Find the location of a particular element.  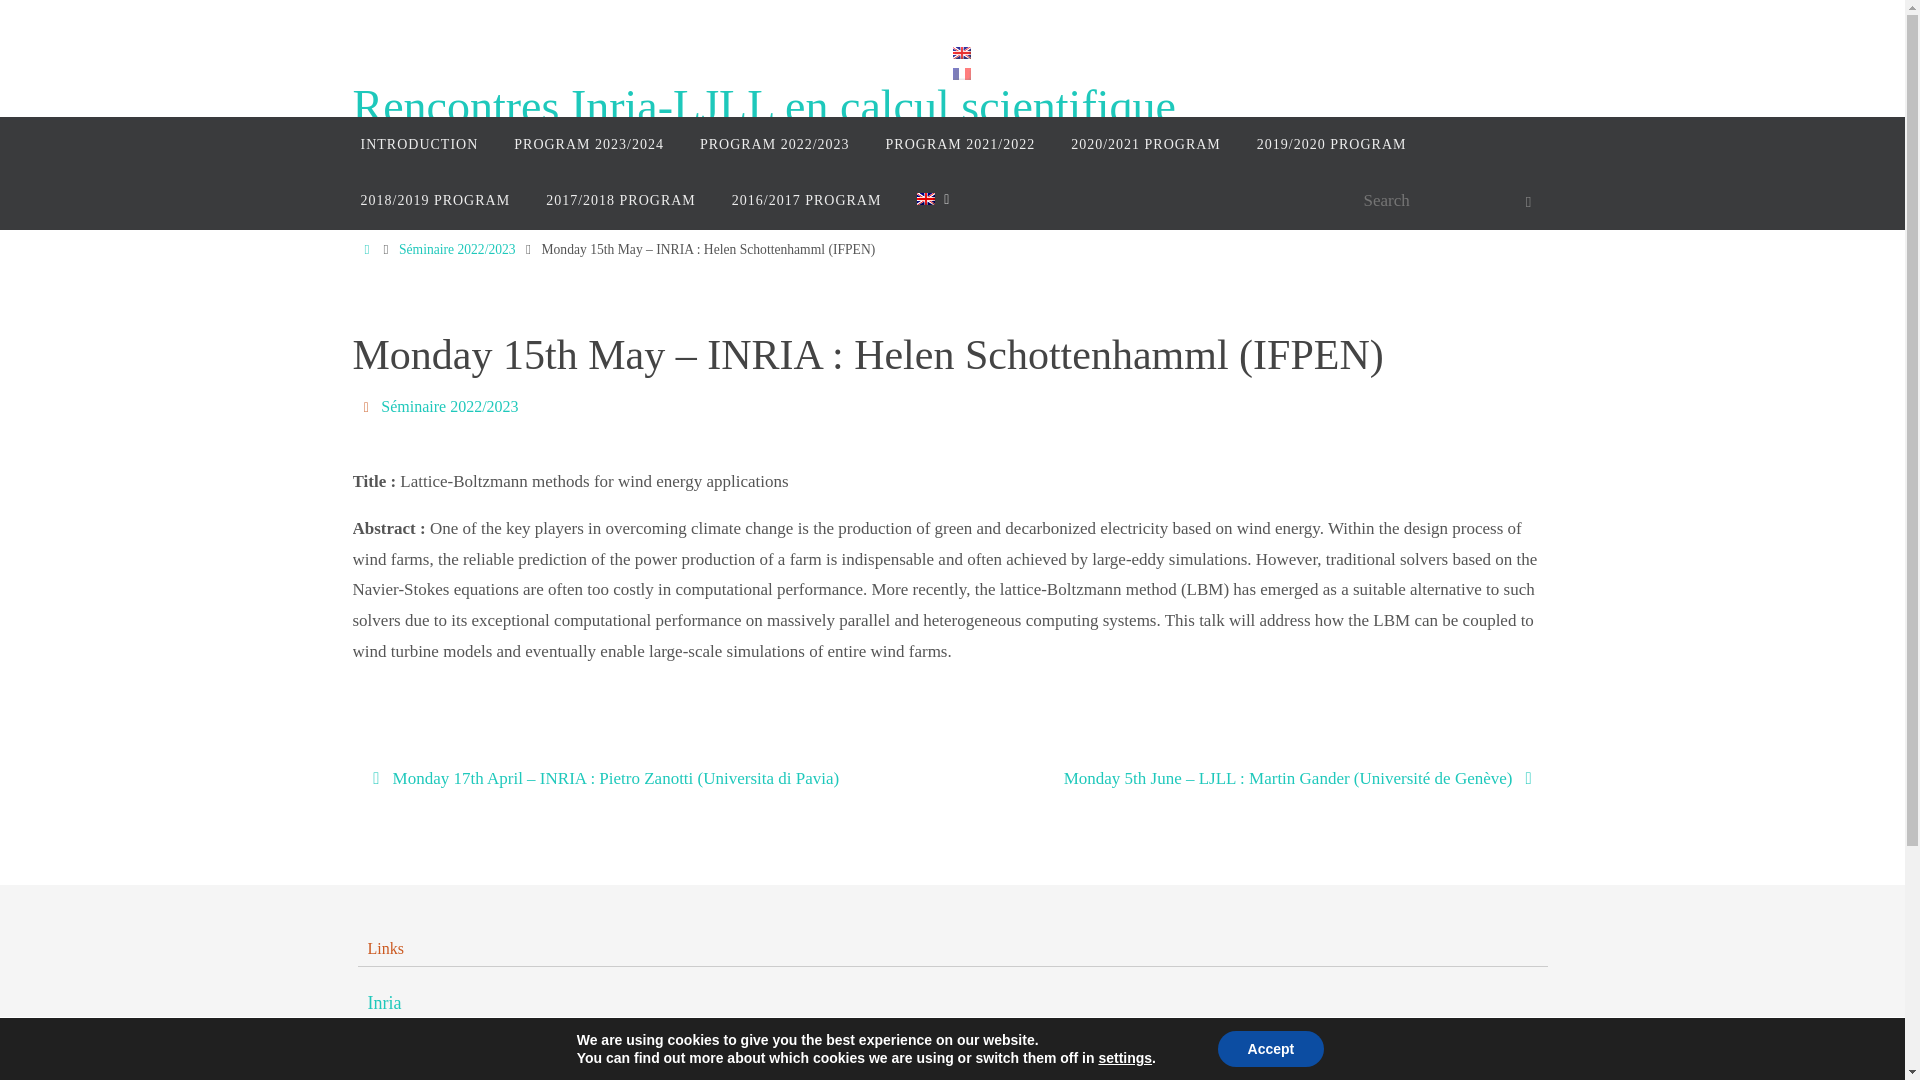

Categories is located at coordinates (368, 406).